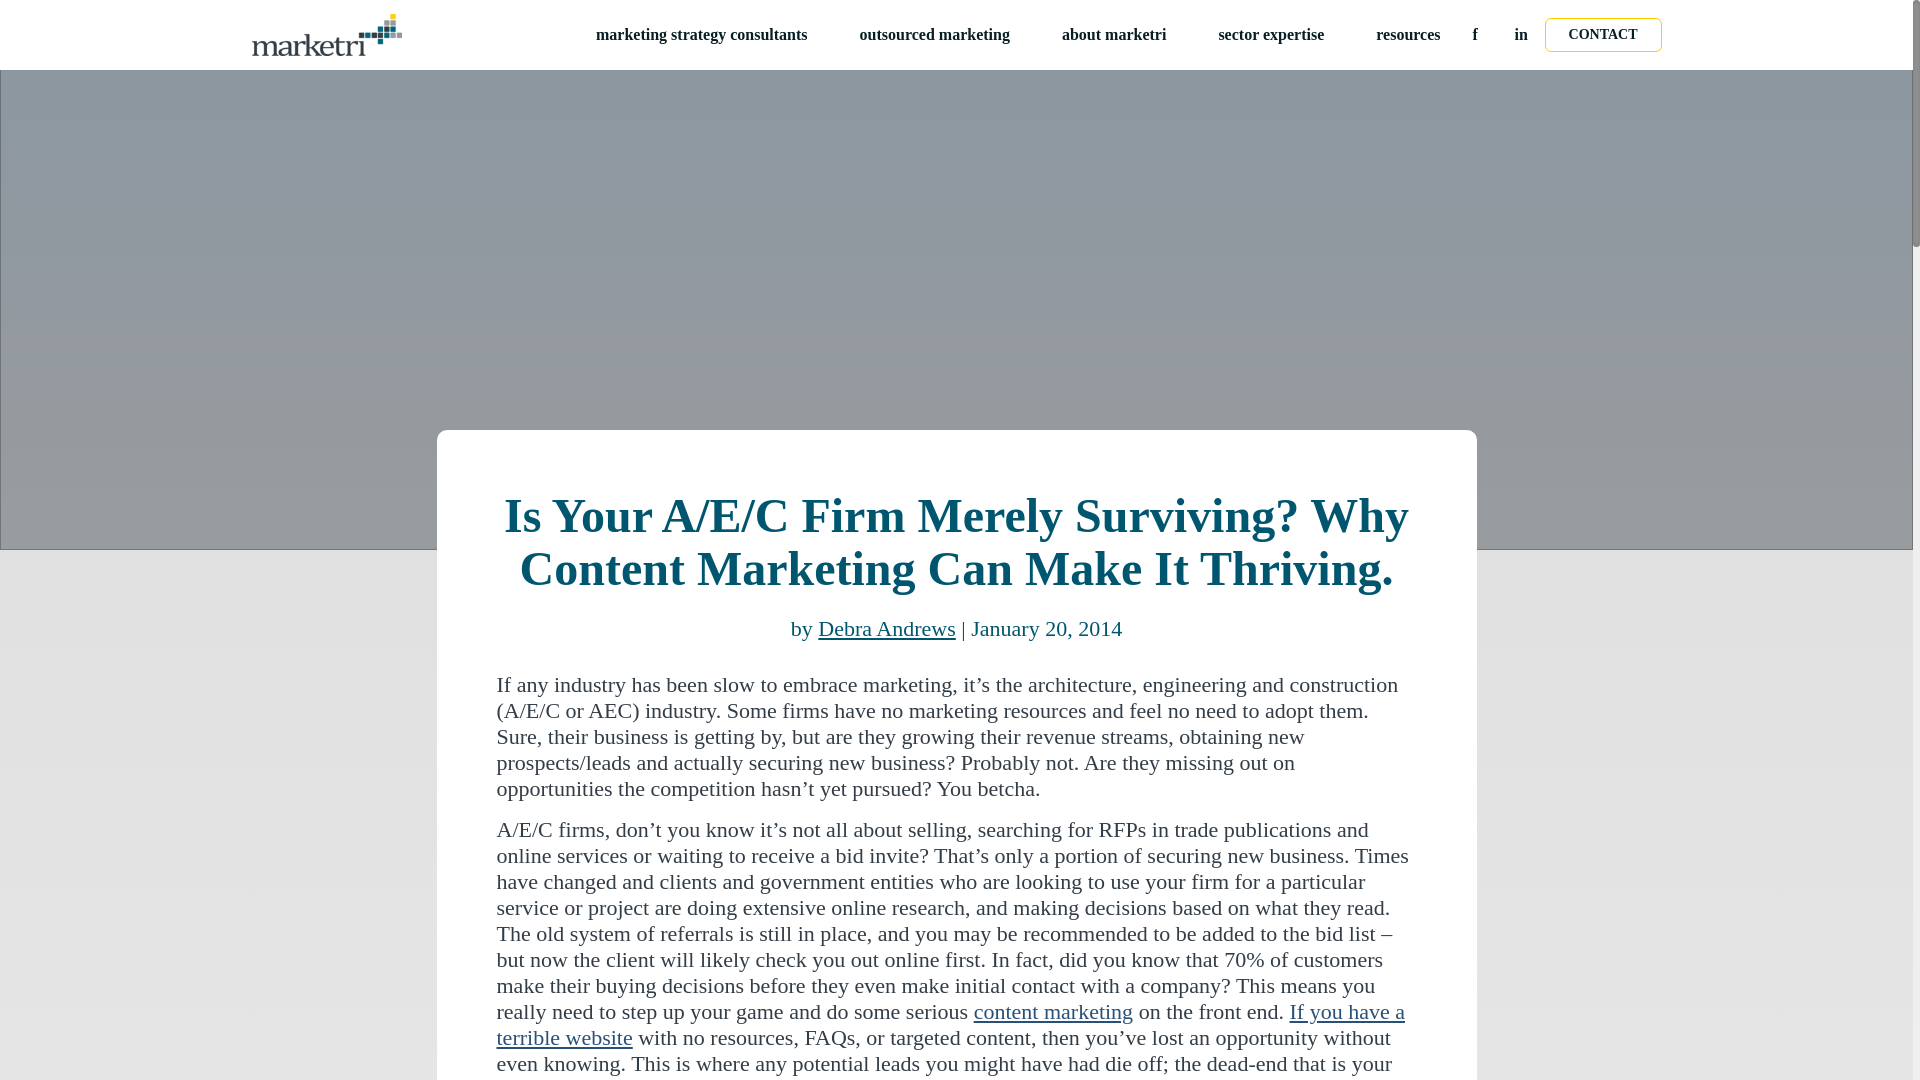 This screenshot has width=1920, height=1080. What do you see at coordinates (944, 34) in the screenshot?
I see `outsourced marketing` at bounding box center [944, 34].